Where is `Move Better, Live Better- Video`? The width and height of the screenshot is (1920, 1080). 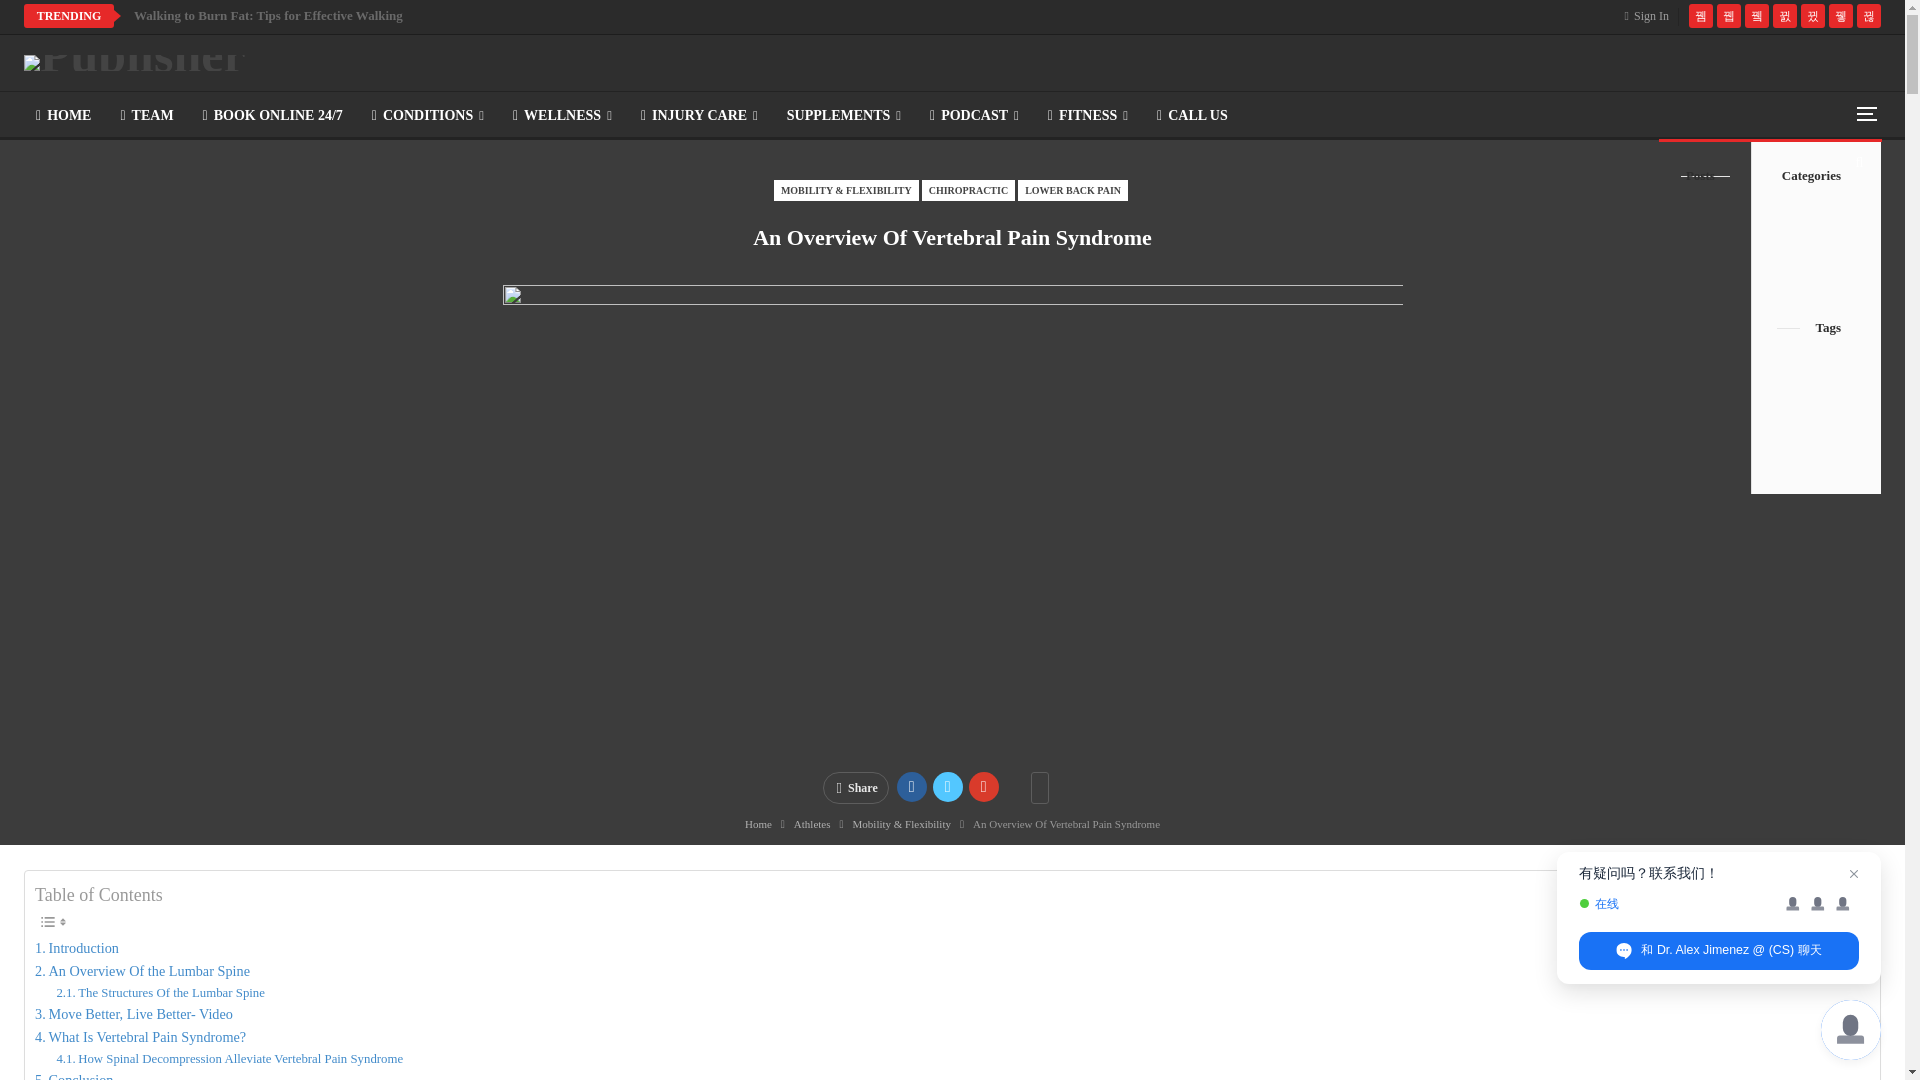 Move Better, Live Better- Video is located at coordinates (133, 1014).